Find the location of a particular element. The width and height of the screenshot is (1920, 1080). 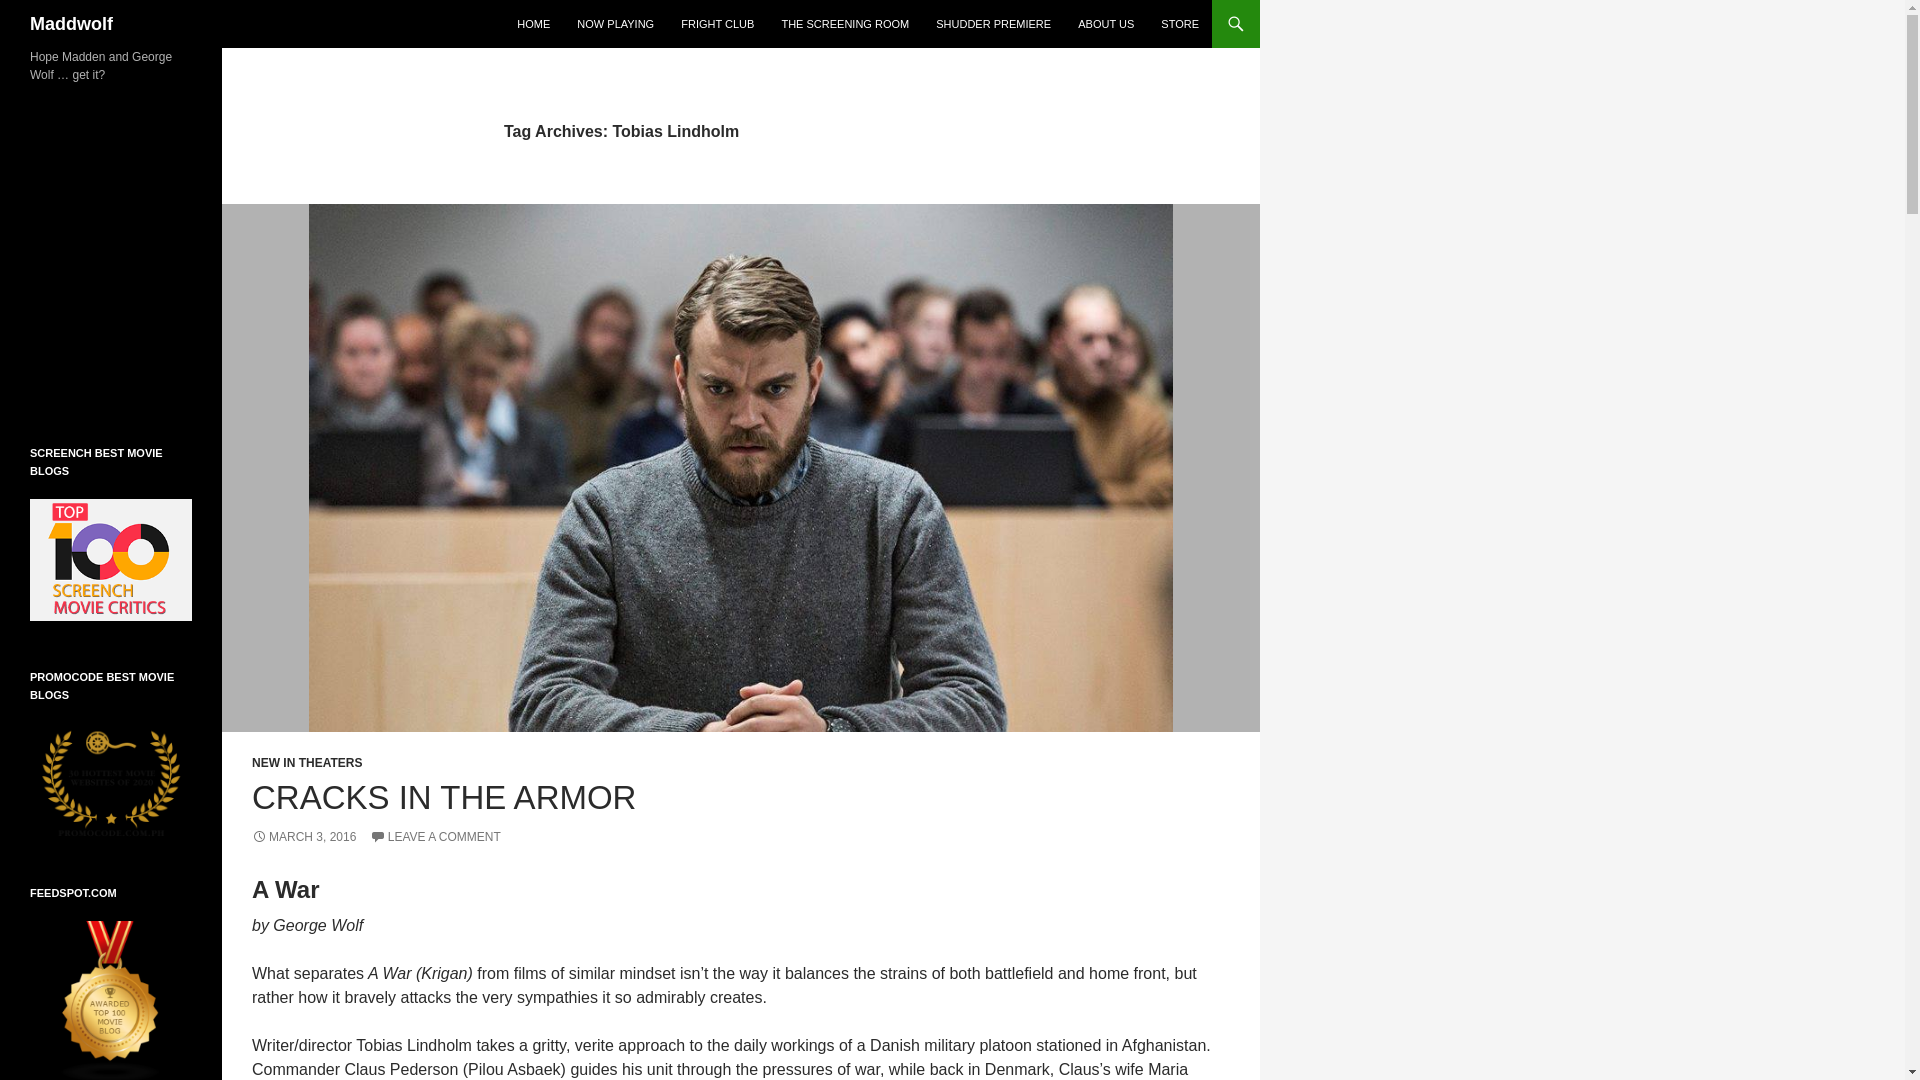

FRIGHT CLUB is located at coordinates (717, 24).